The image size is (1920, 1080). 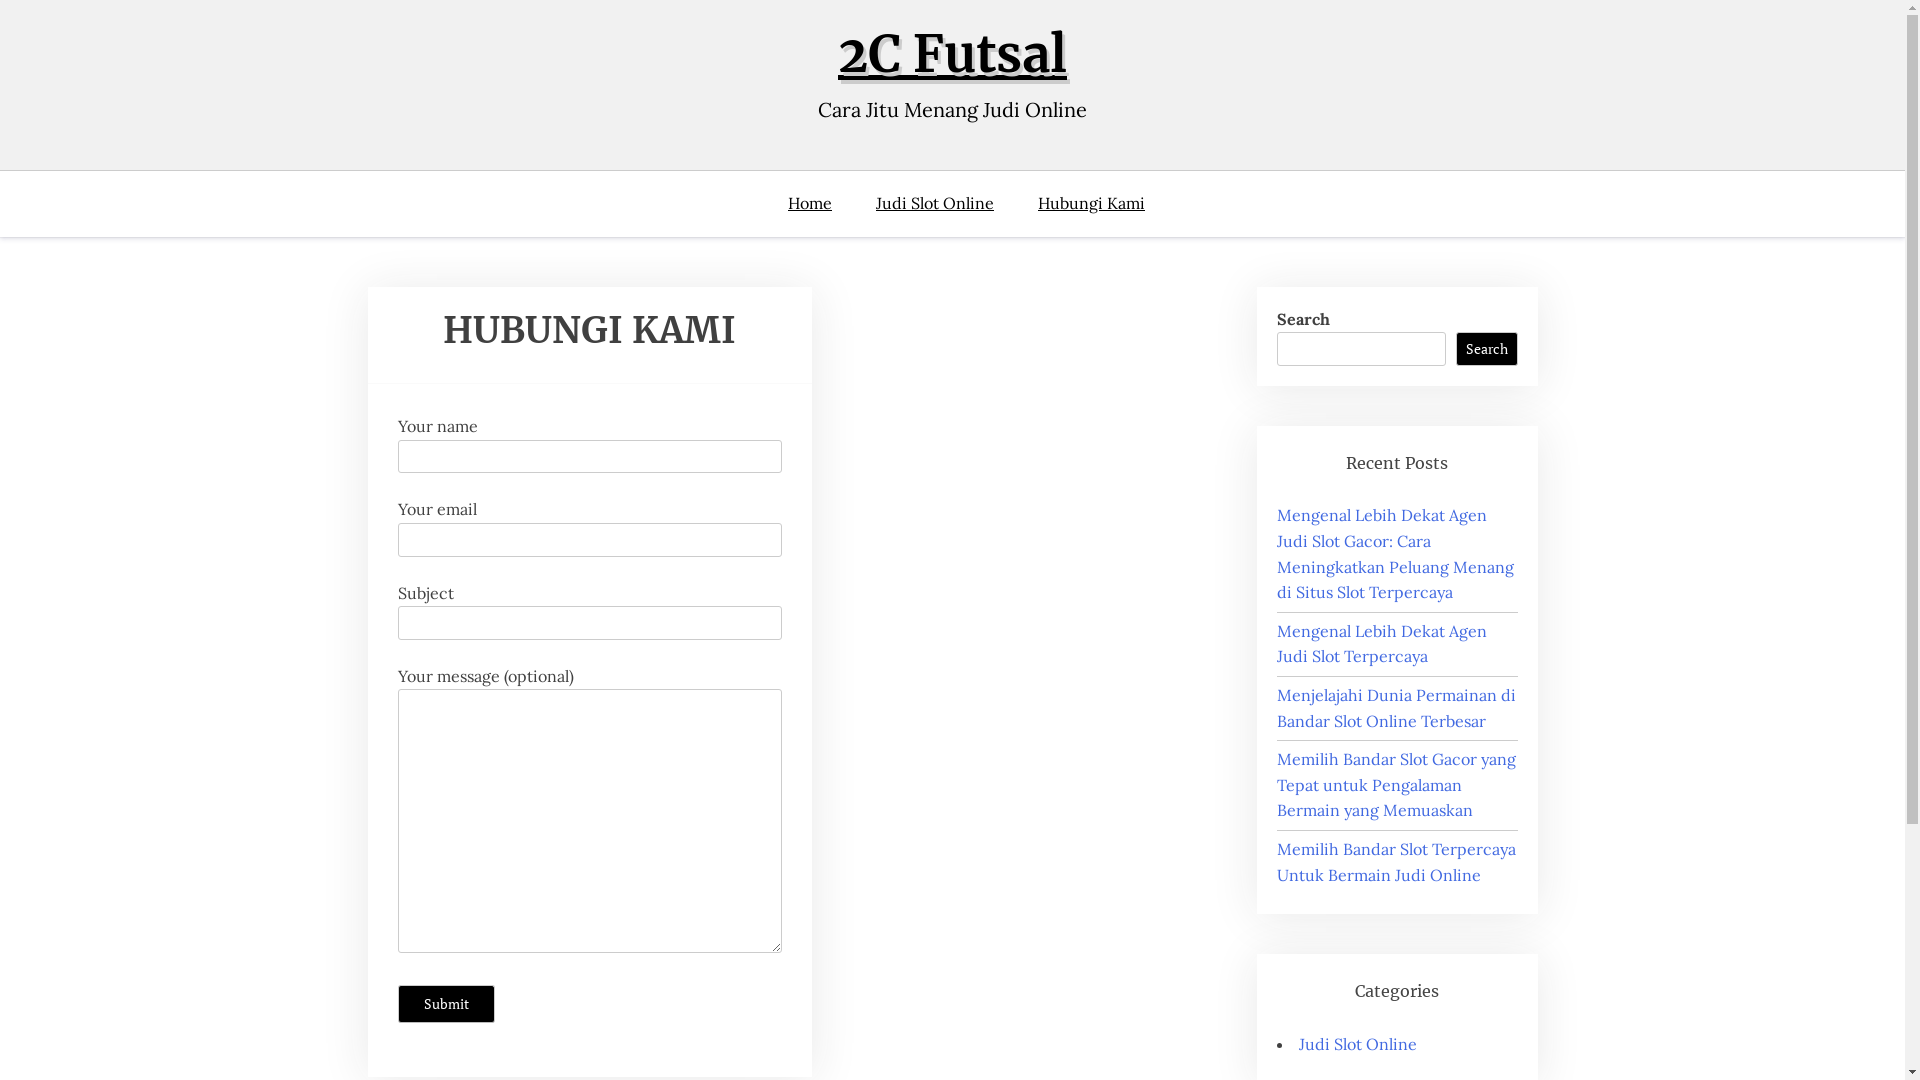 What do you see at coordinates (1091, 204) in the screenshot?
I see `Hubungi Kami` at bounding box center [1091, 204].